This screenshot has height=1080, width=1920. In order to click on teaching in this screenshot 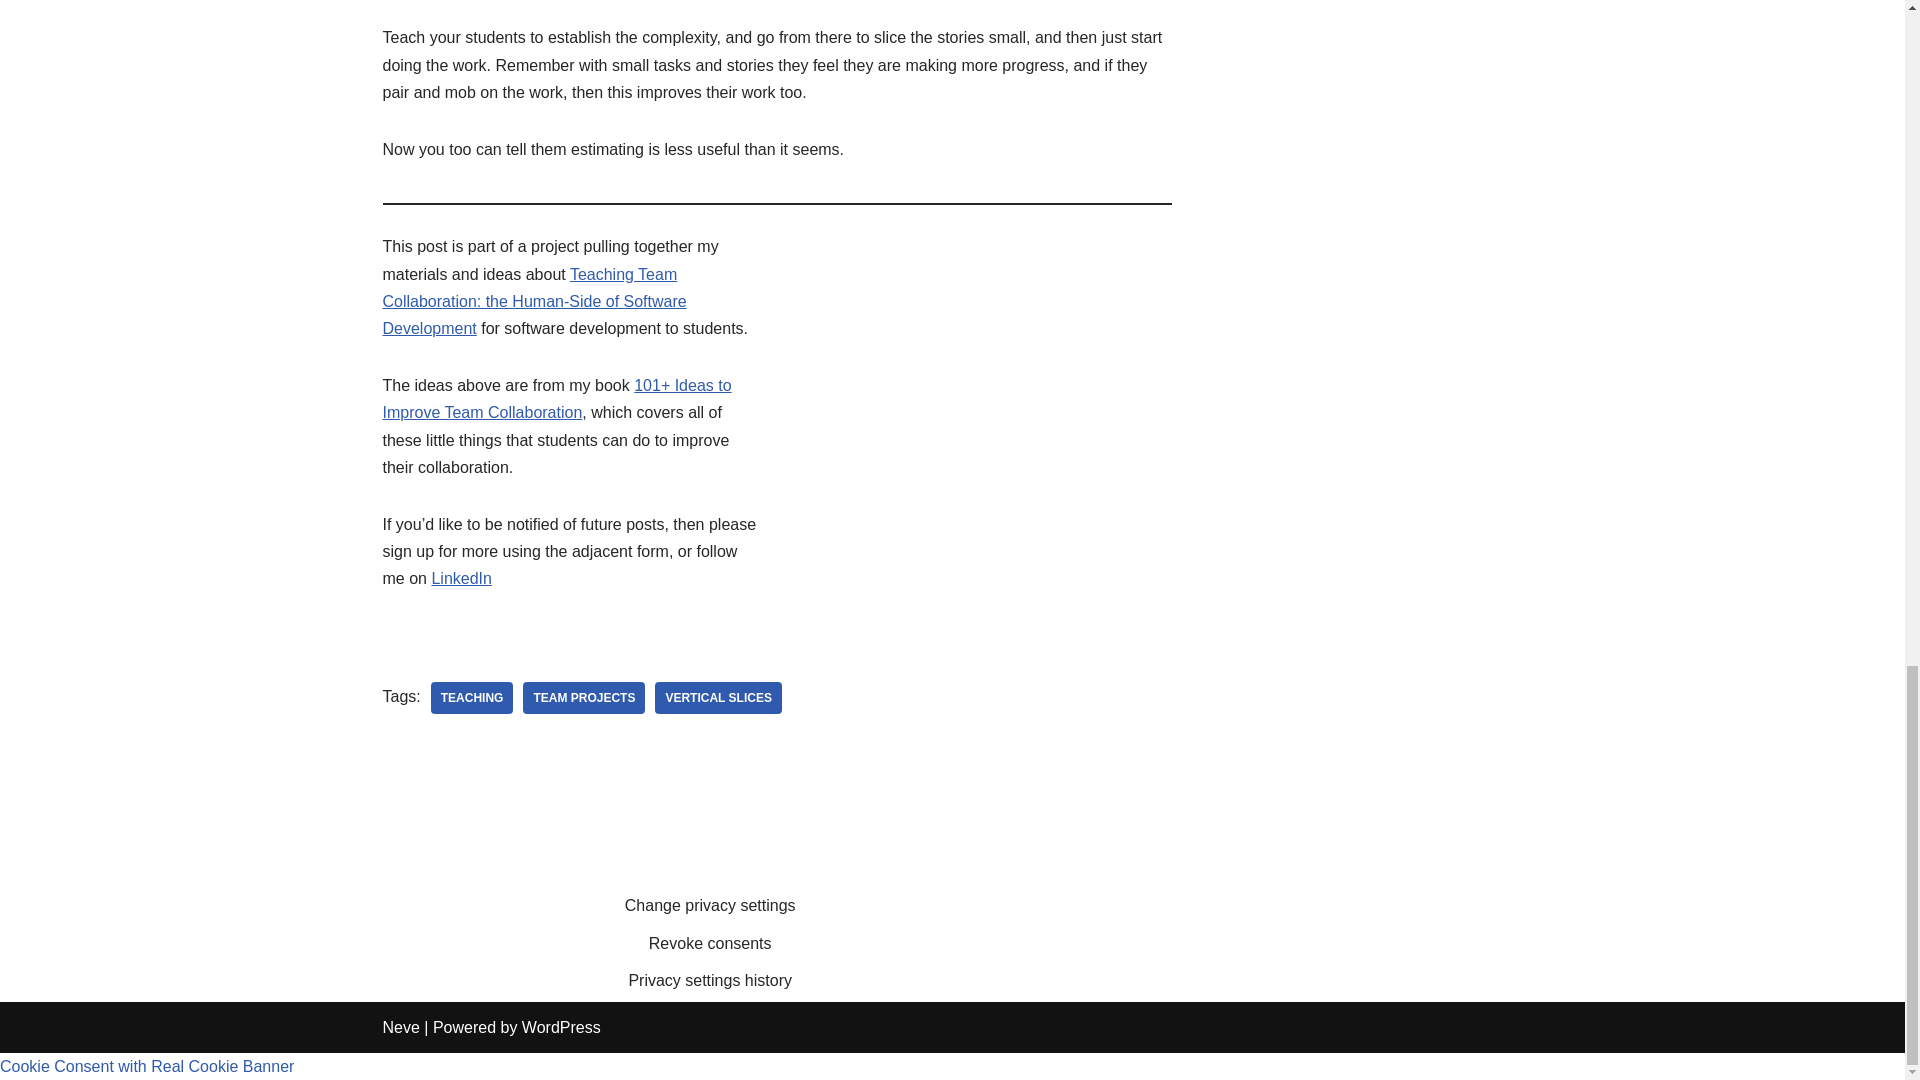, I will do `click(472, 697)`.